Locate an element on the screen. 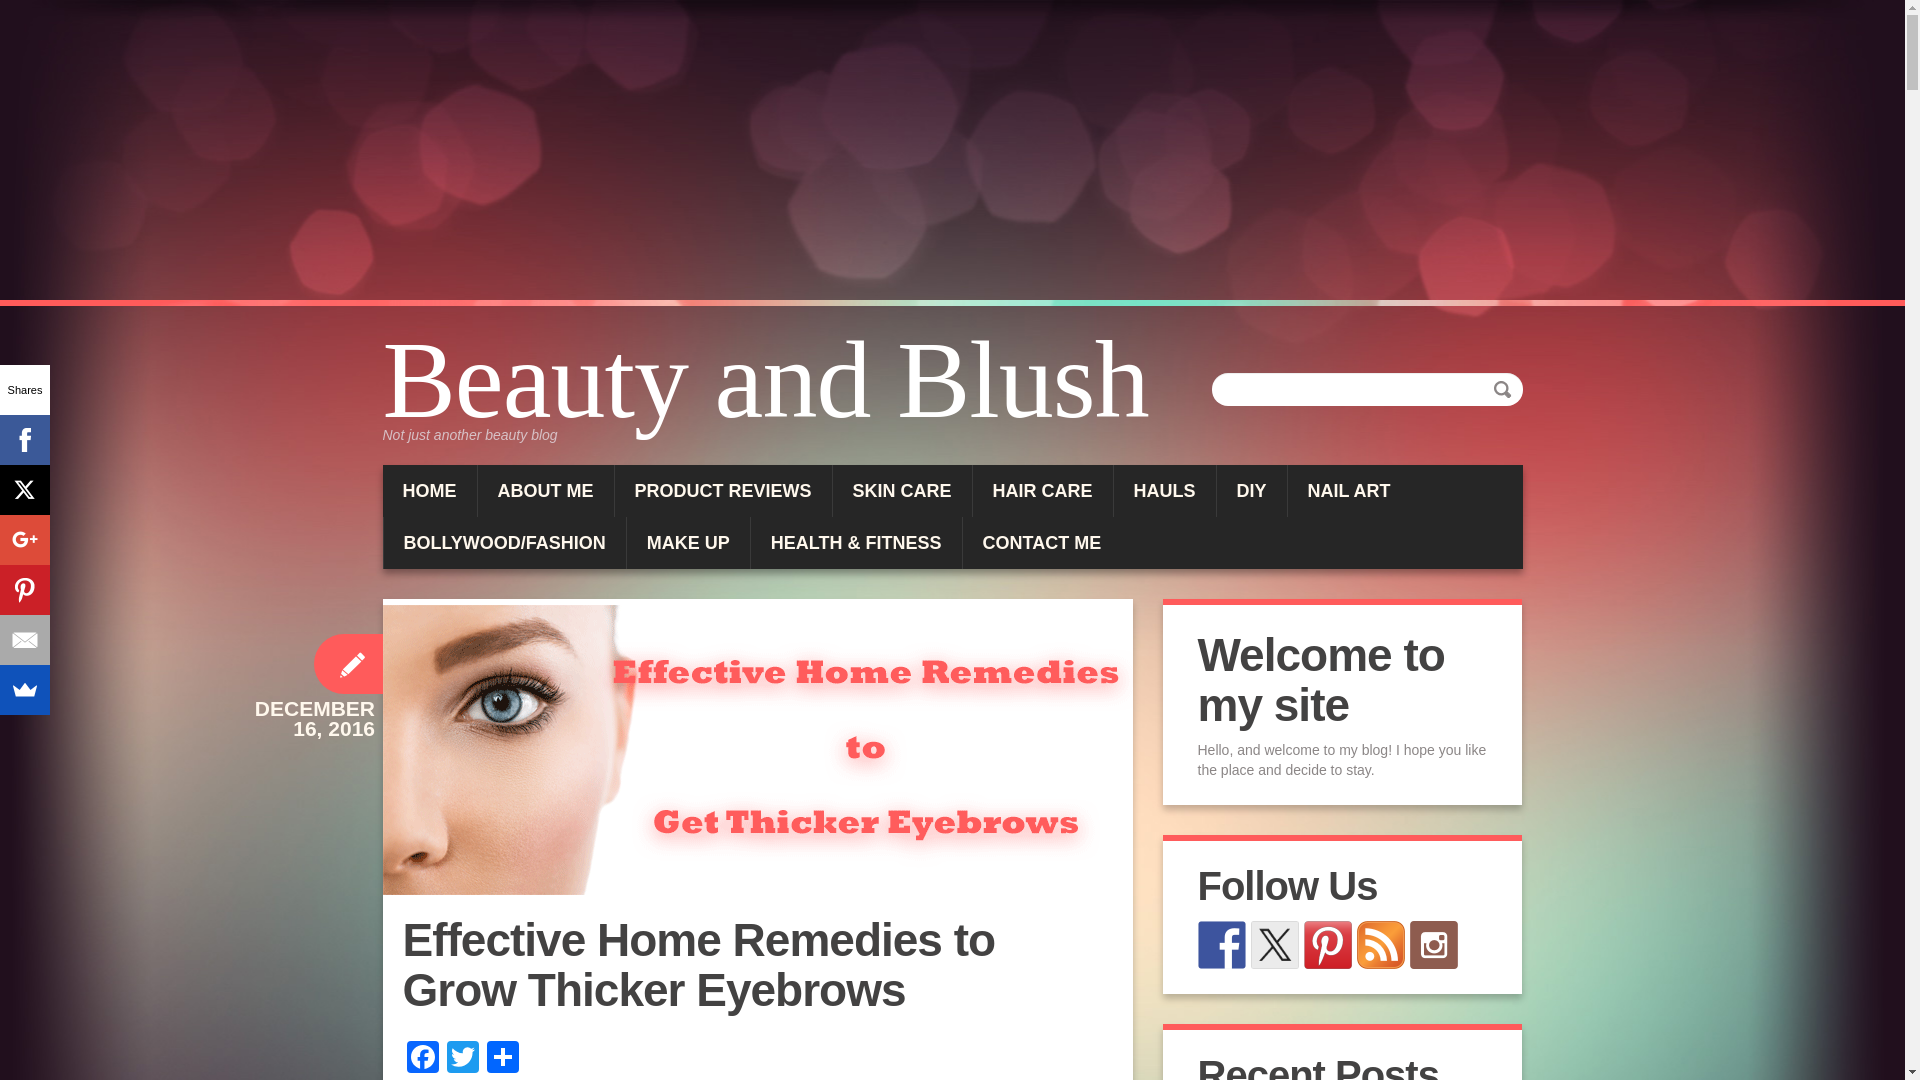  Facebook is located at coordinates (421, 1059).